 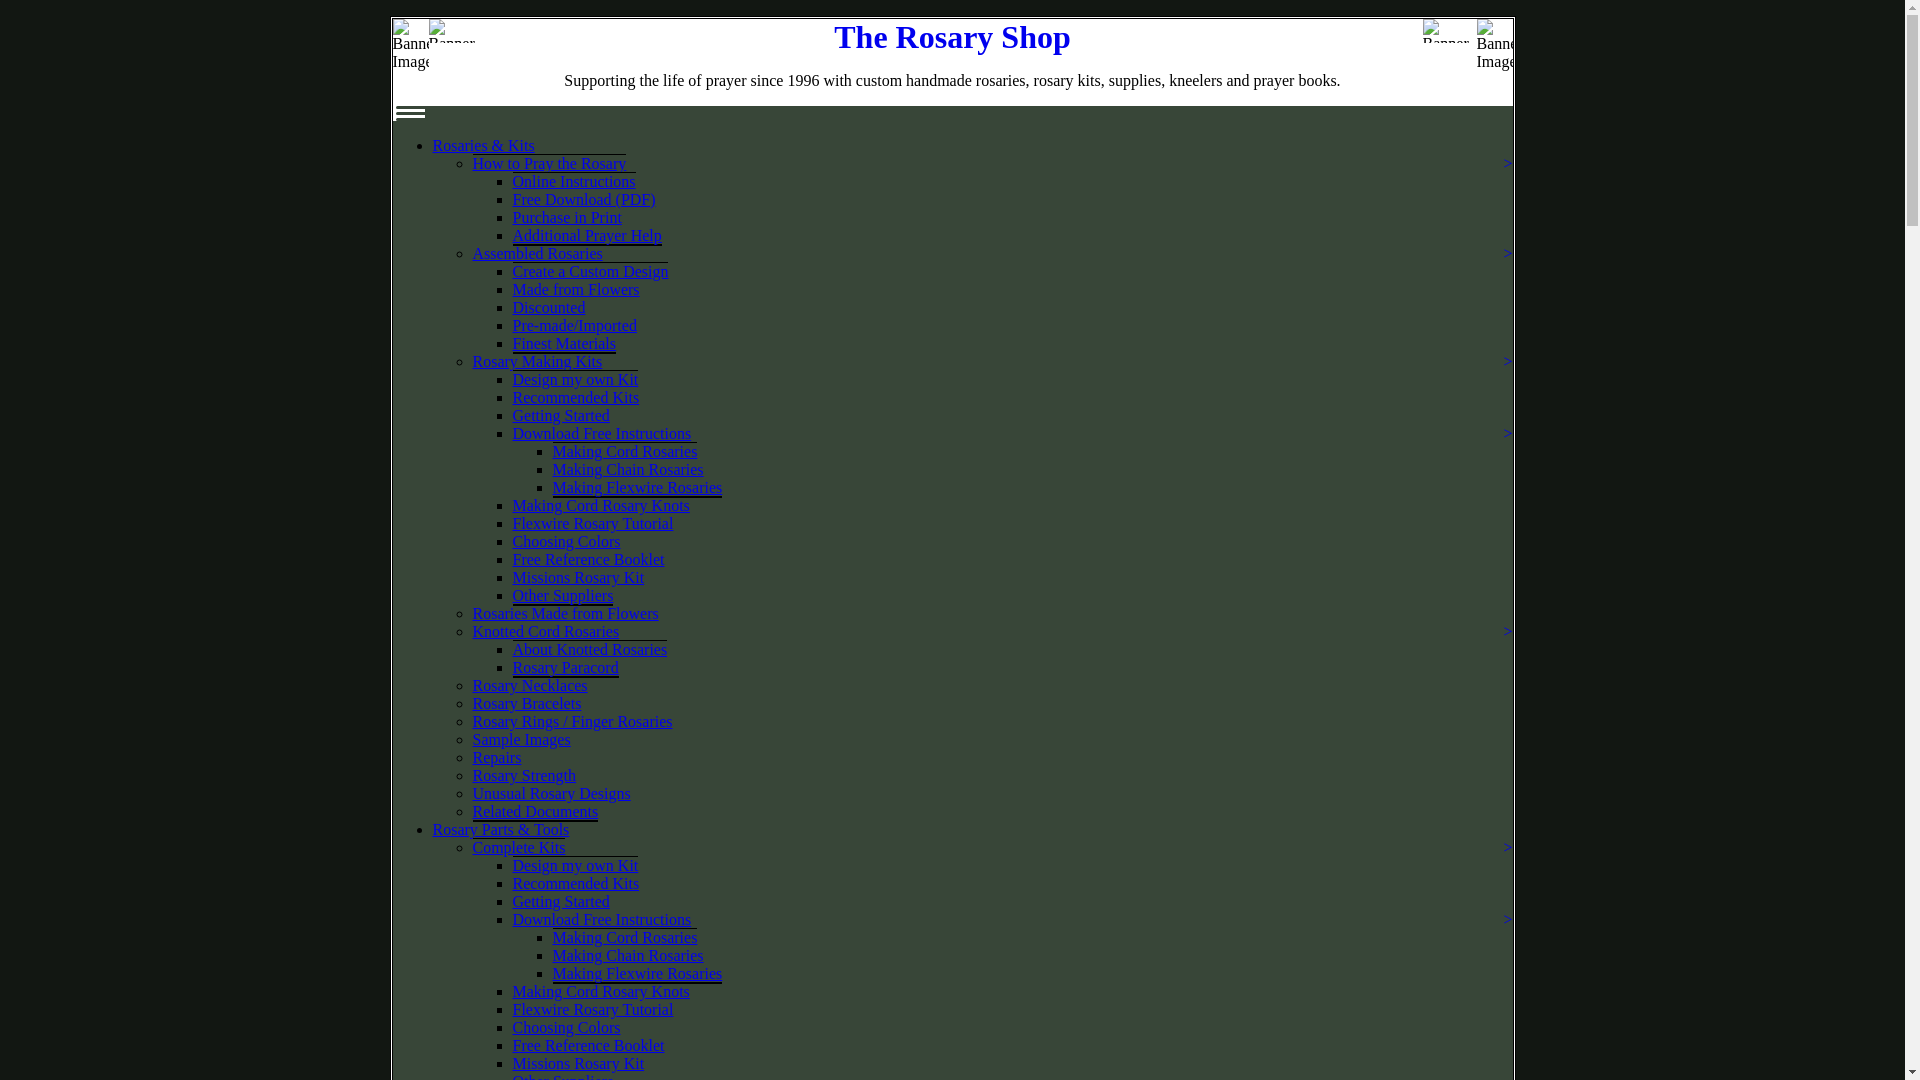 What do you see at coordinates (578, 578) in the screenshot?
I see `Missions Rosary Kit` at bounding box center [578, 578].